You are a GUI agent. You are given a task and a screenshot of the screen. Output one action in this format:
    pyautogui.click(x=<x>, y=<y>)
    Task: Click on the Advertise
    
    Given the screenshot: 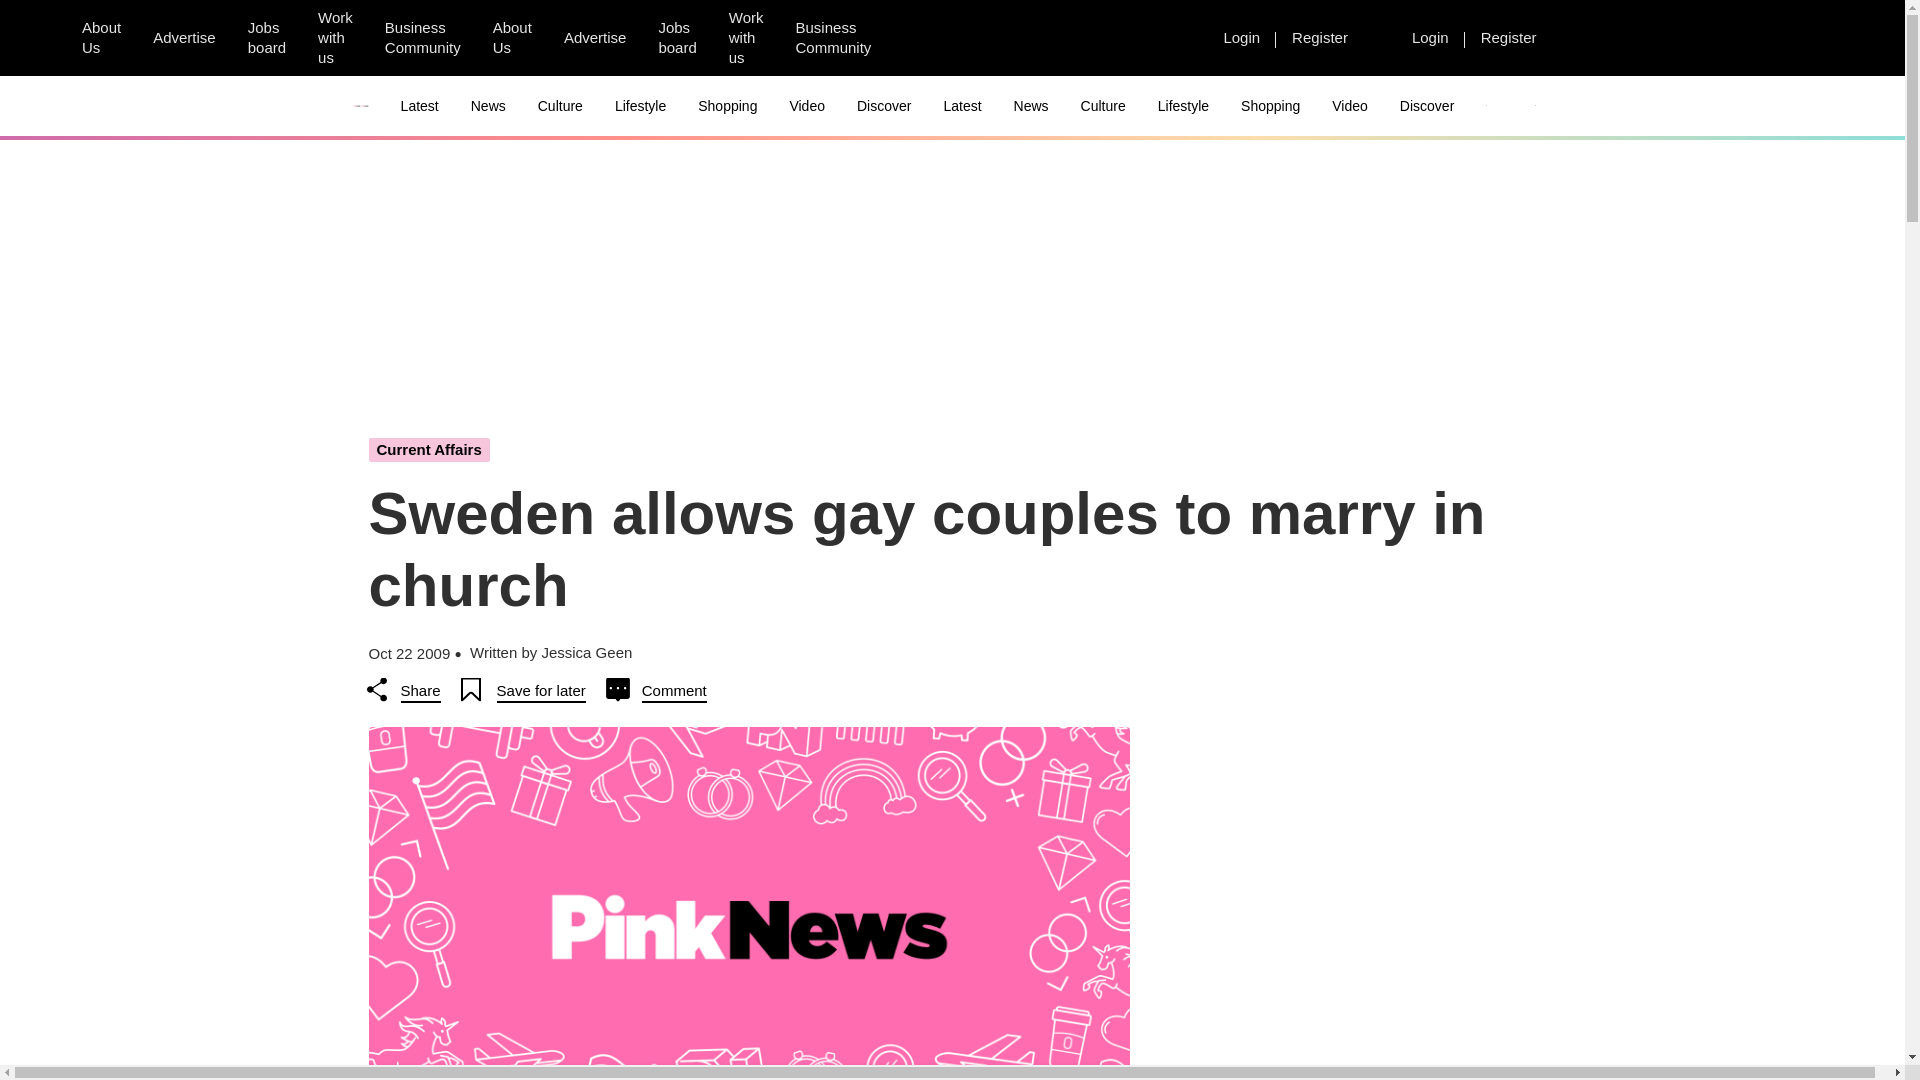 What is the action you would take?
    pyautogui.click(x=184, y=37)
    